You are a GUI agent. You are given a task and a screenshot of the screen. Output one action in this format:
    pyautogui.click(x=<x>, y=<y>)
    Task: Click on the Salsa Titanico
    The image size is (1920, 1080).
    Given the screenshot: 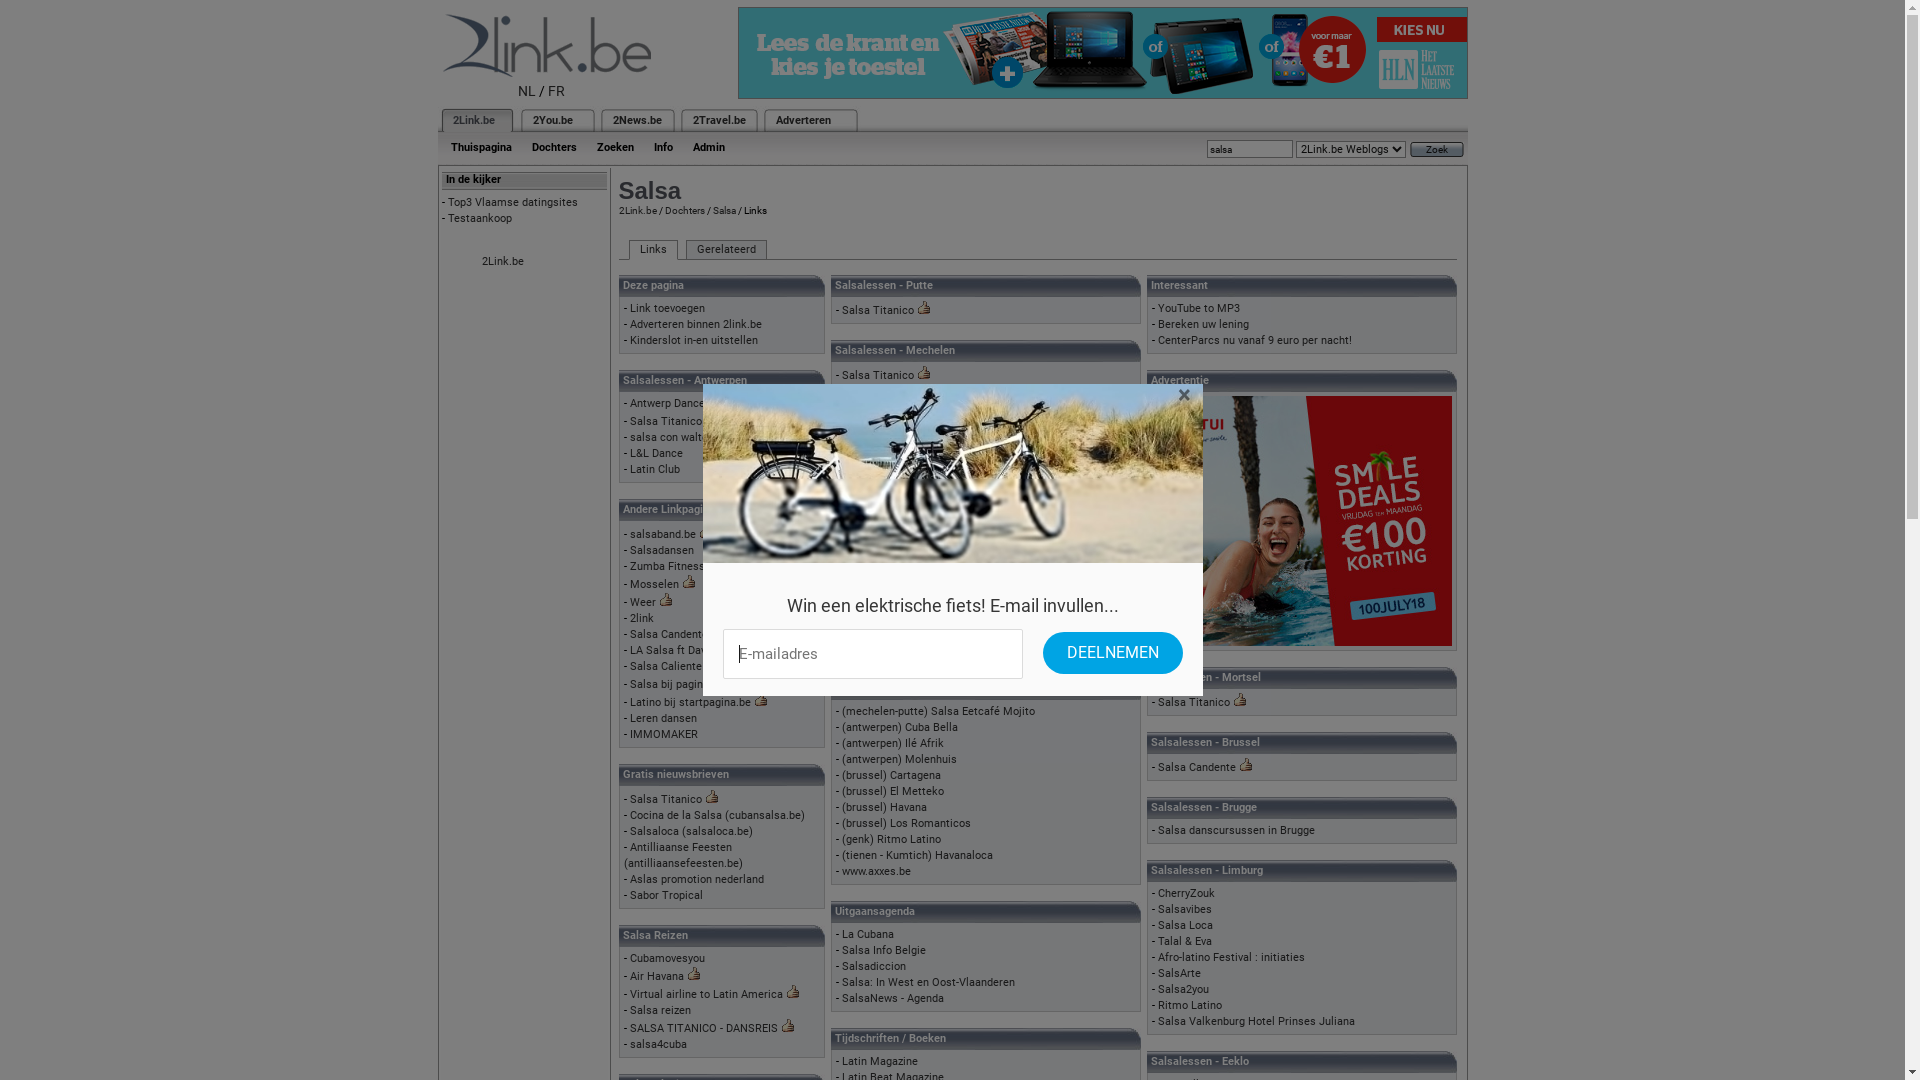 What is the action you would take?
    pyautogui.click(x=878, y=310)
    